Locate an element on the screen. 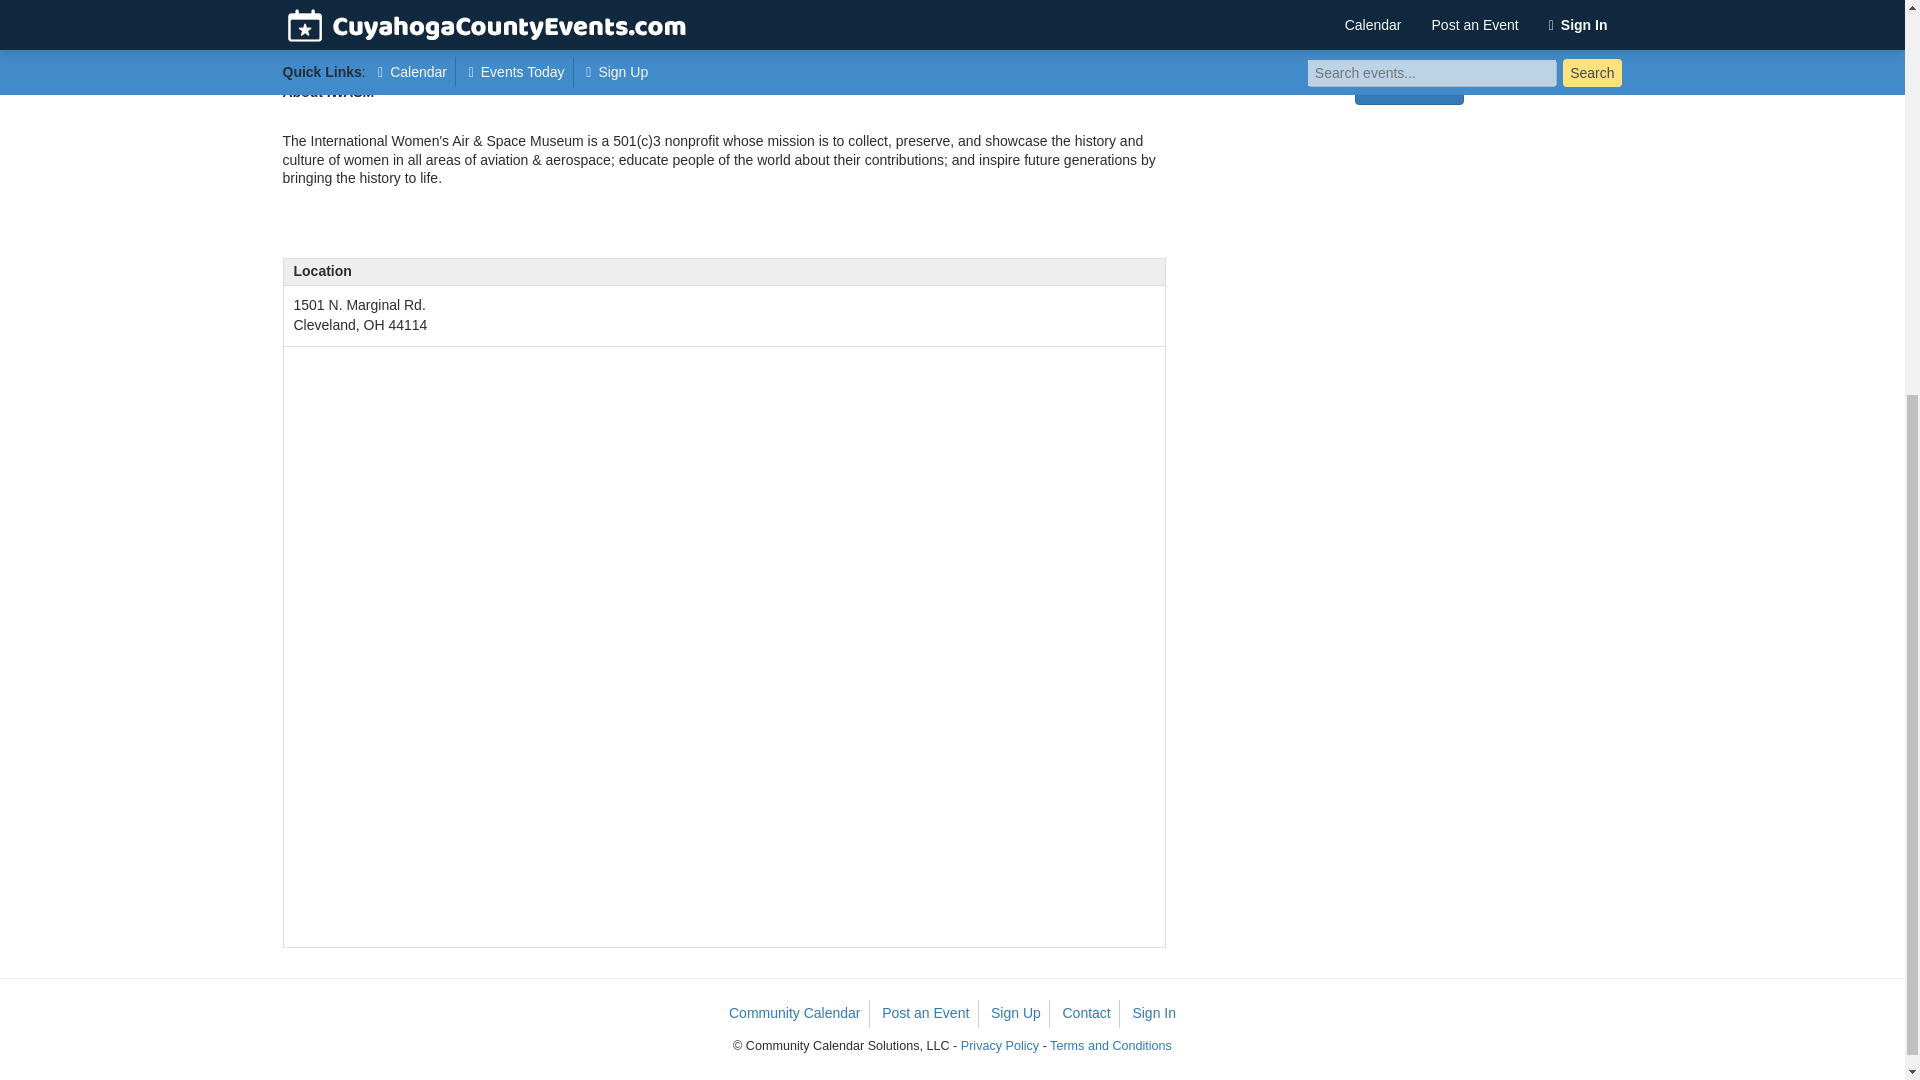 This screenshot has width=1920, height=1080. Sign In is located at coordinates (1154, 1014).